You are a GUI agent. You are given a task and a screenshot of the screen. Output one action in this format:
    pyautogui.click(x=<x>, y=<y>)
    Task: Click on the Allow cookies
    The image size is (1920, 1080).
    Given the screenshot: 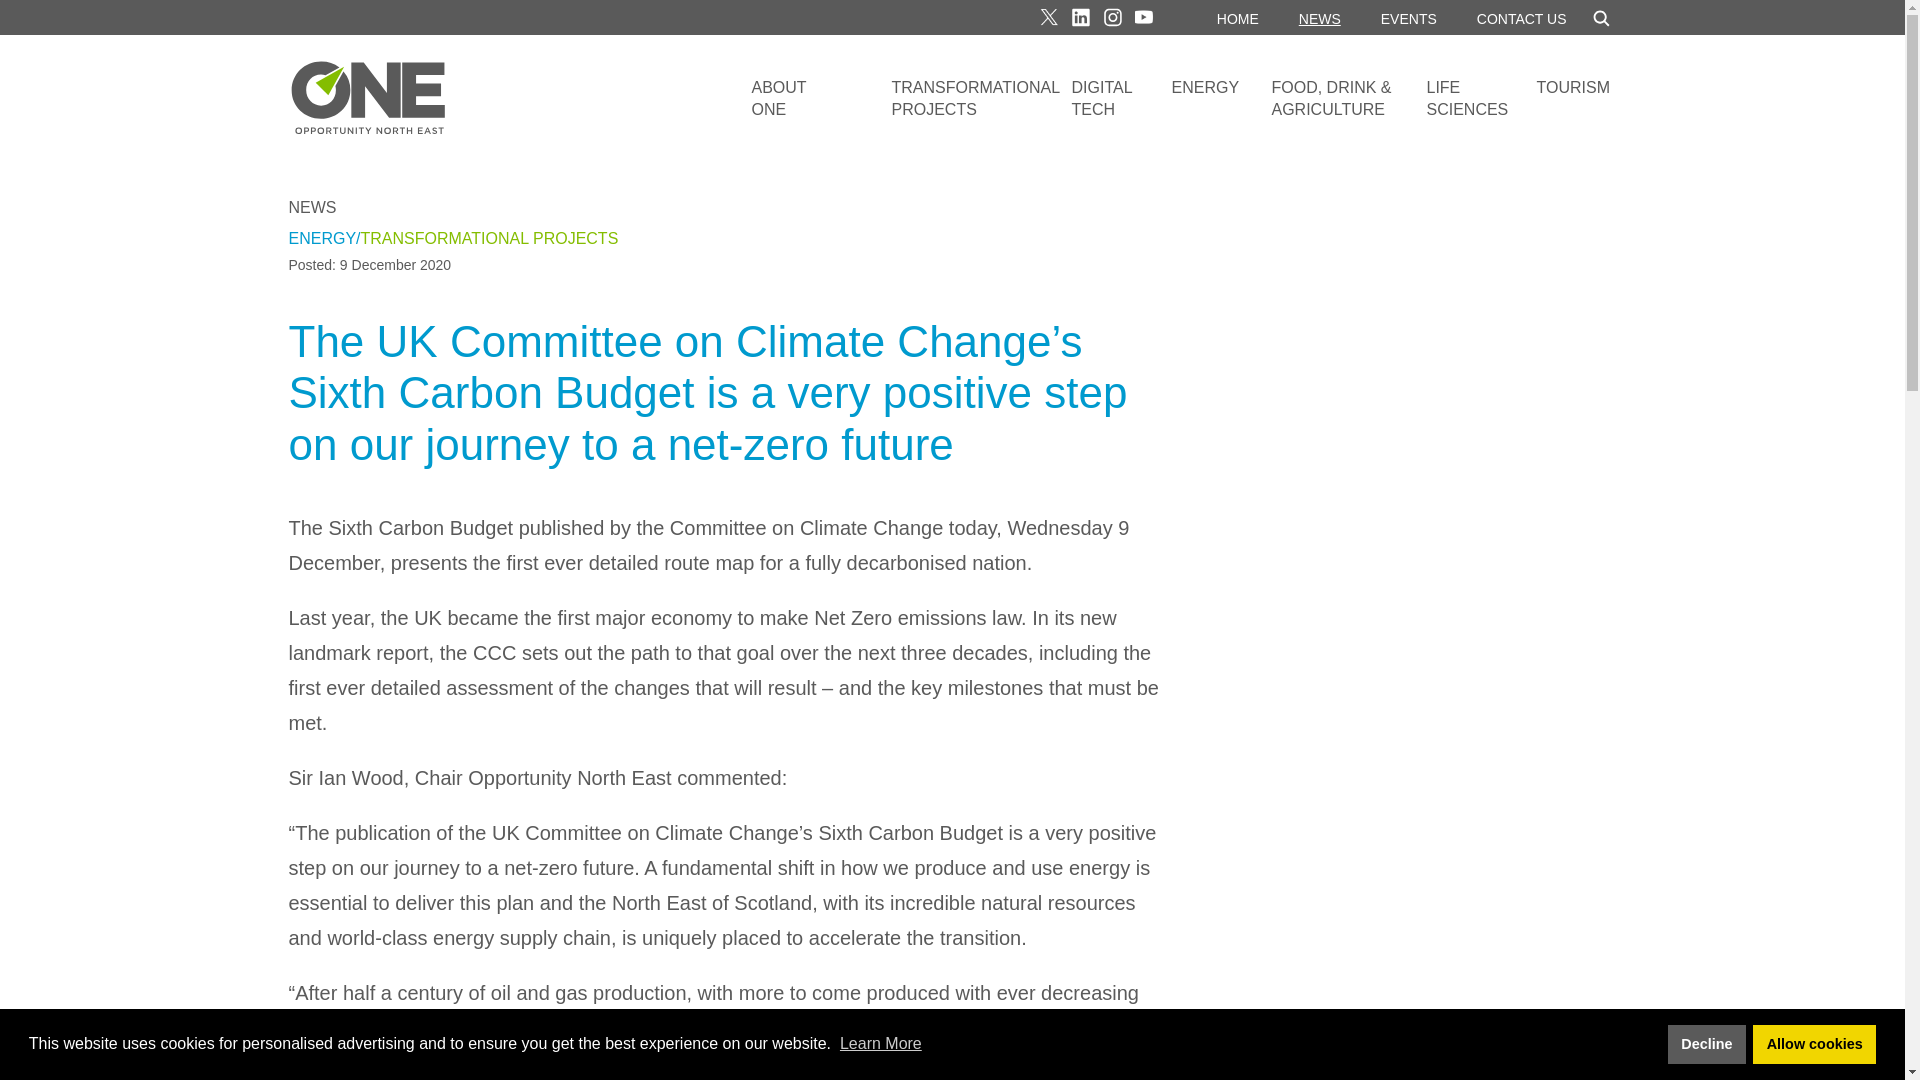 What is the action you would take?
    pyautogui.click(x=1814, y=1043)
    